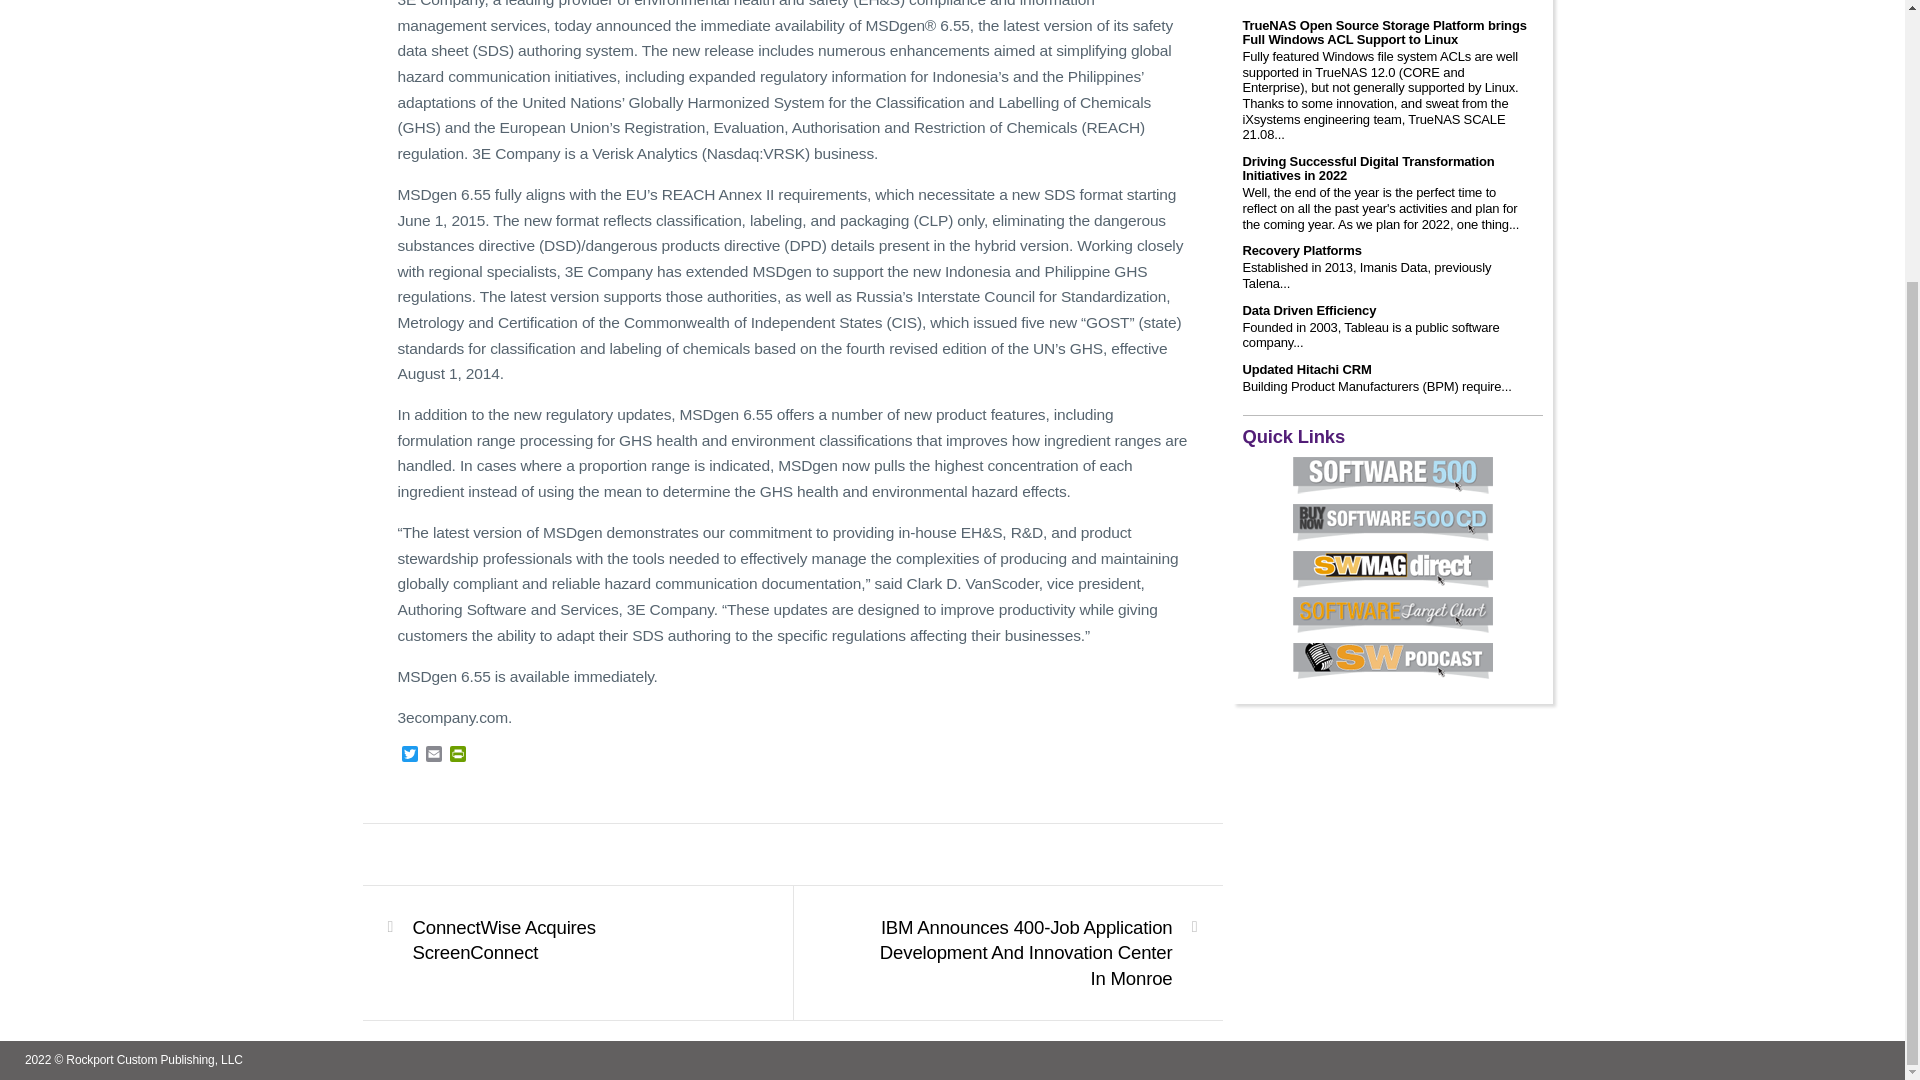 This screenshot has width=1920, height=1080. I want to click on ConnectWise Acquires ScreenConnect, so click(564, 940).